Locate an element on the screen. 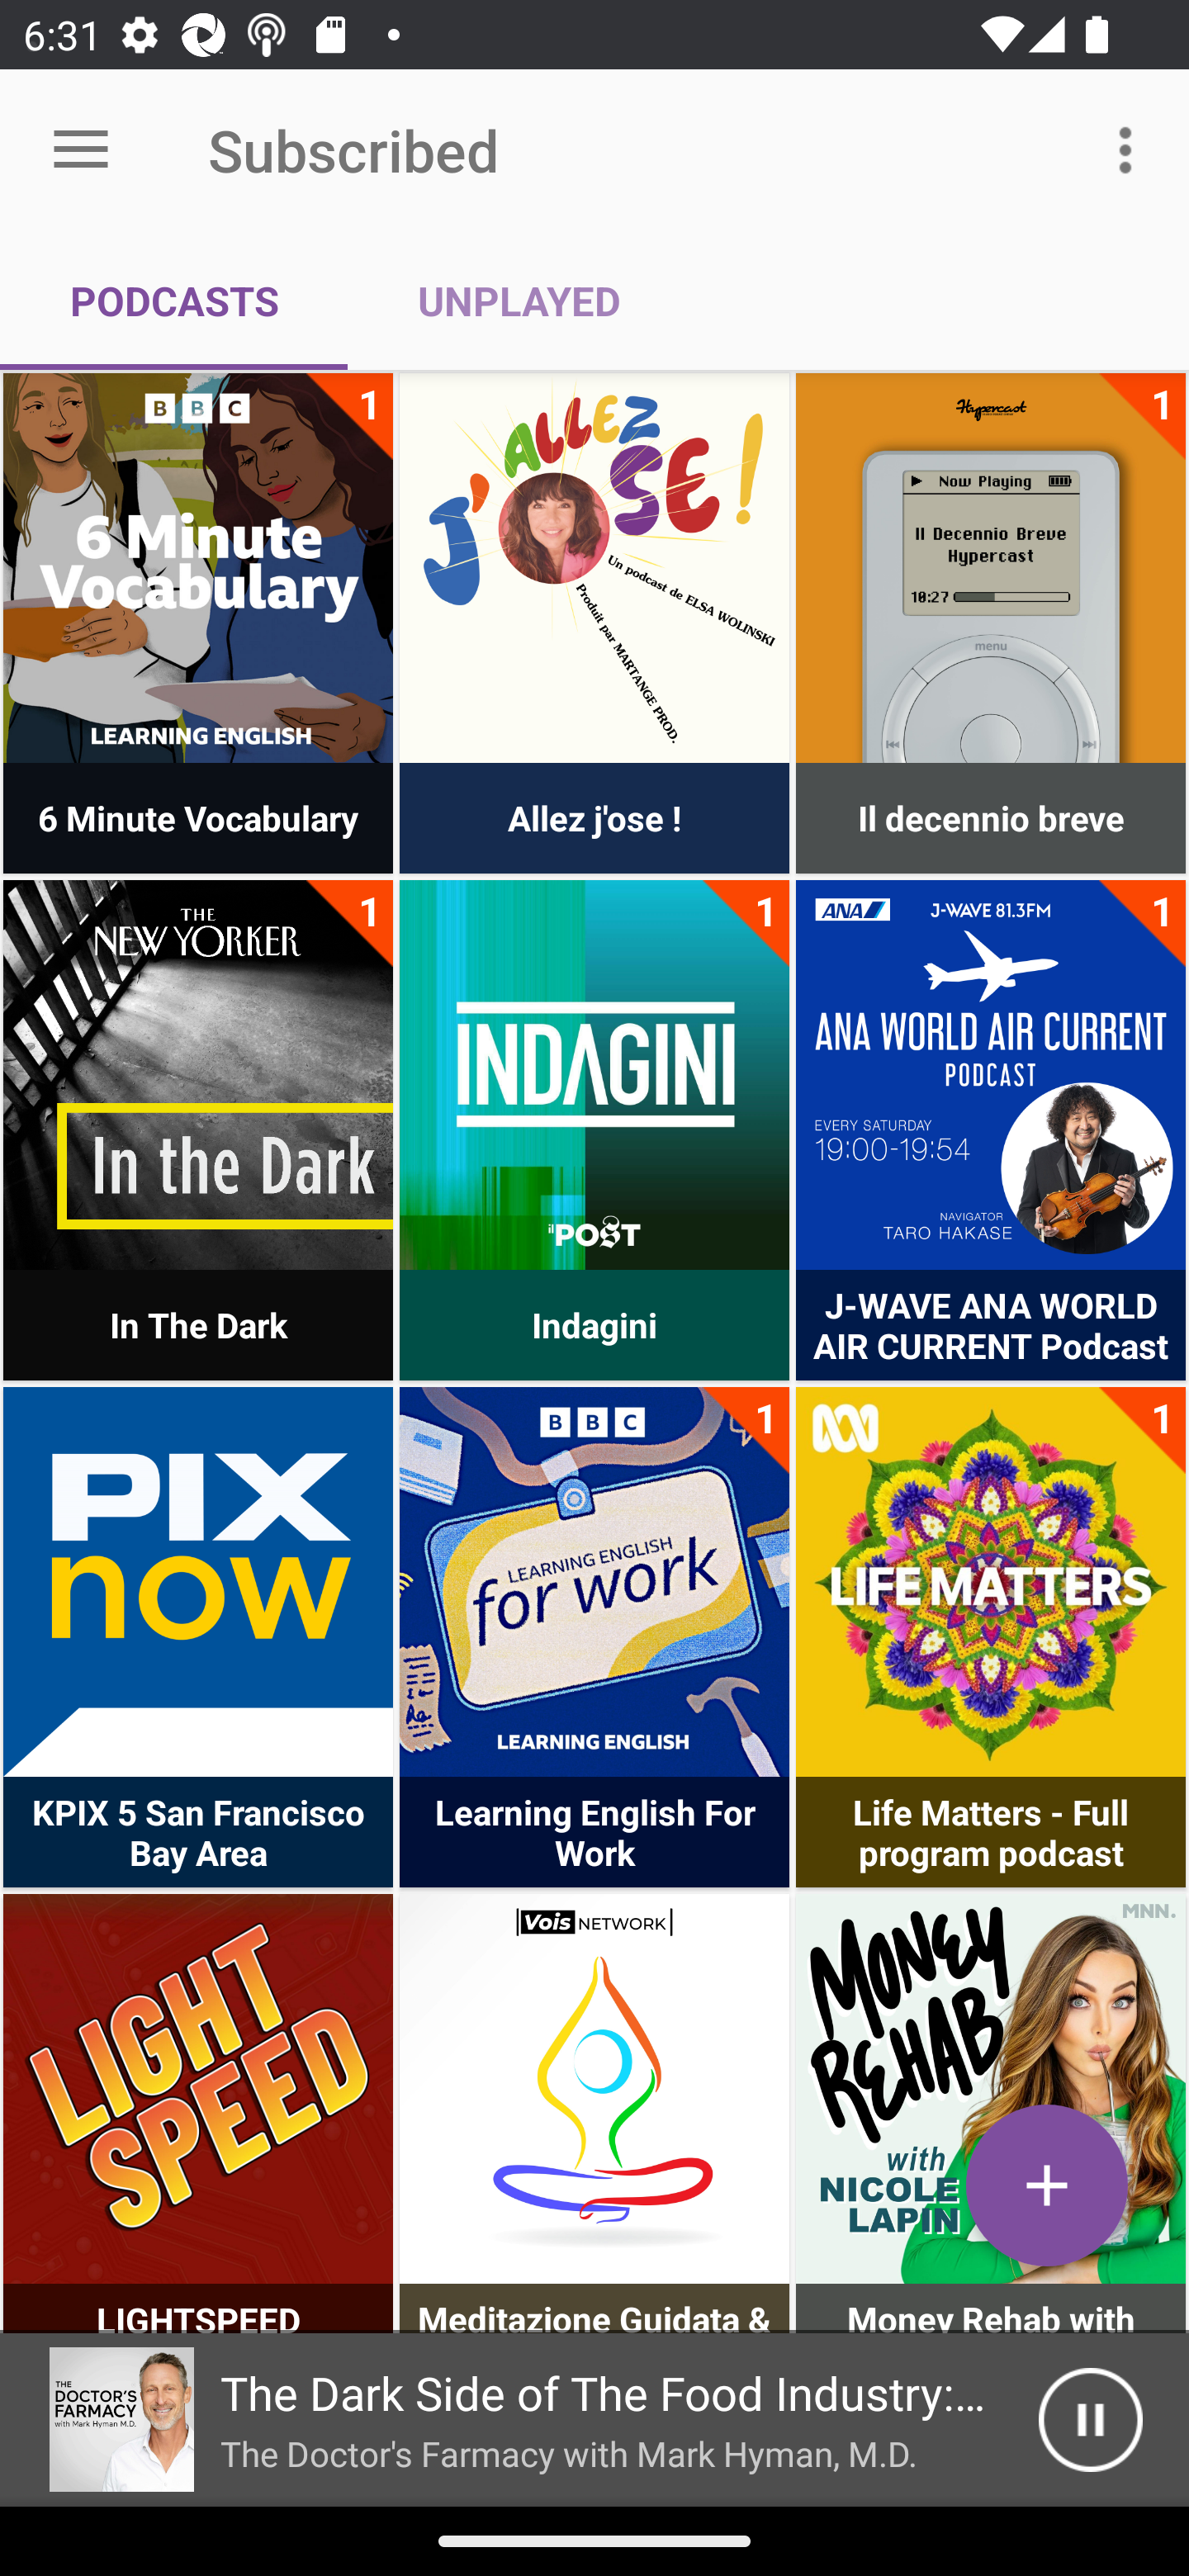  UNPLAYED is located at coordinates (519, 301).